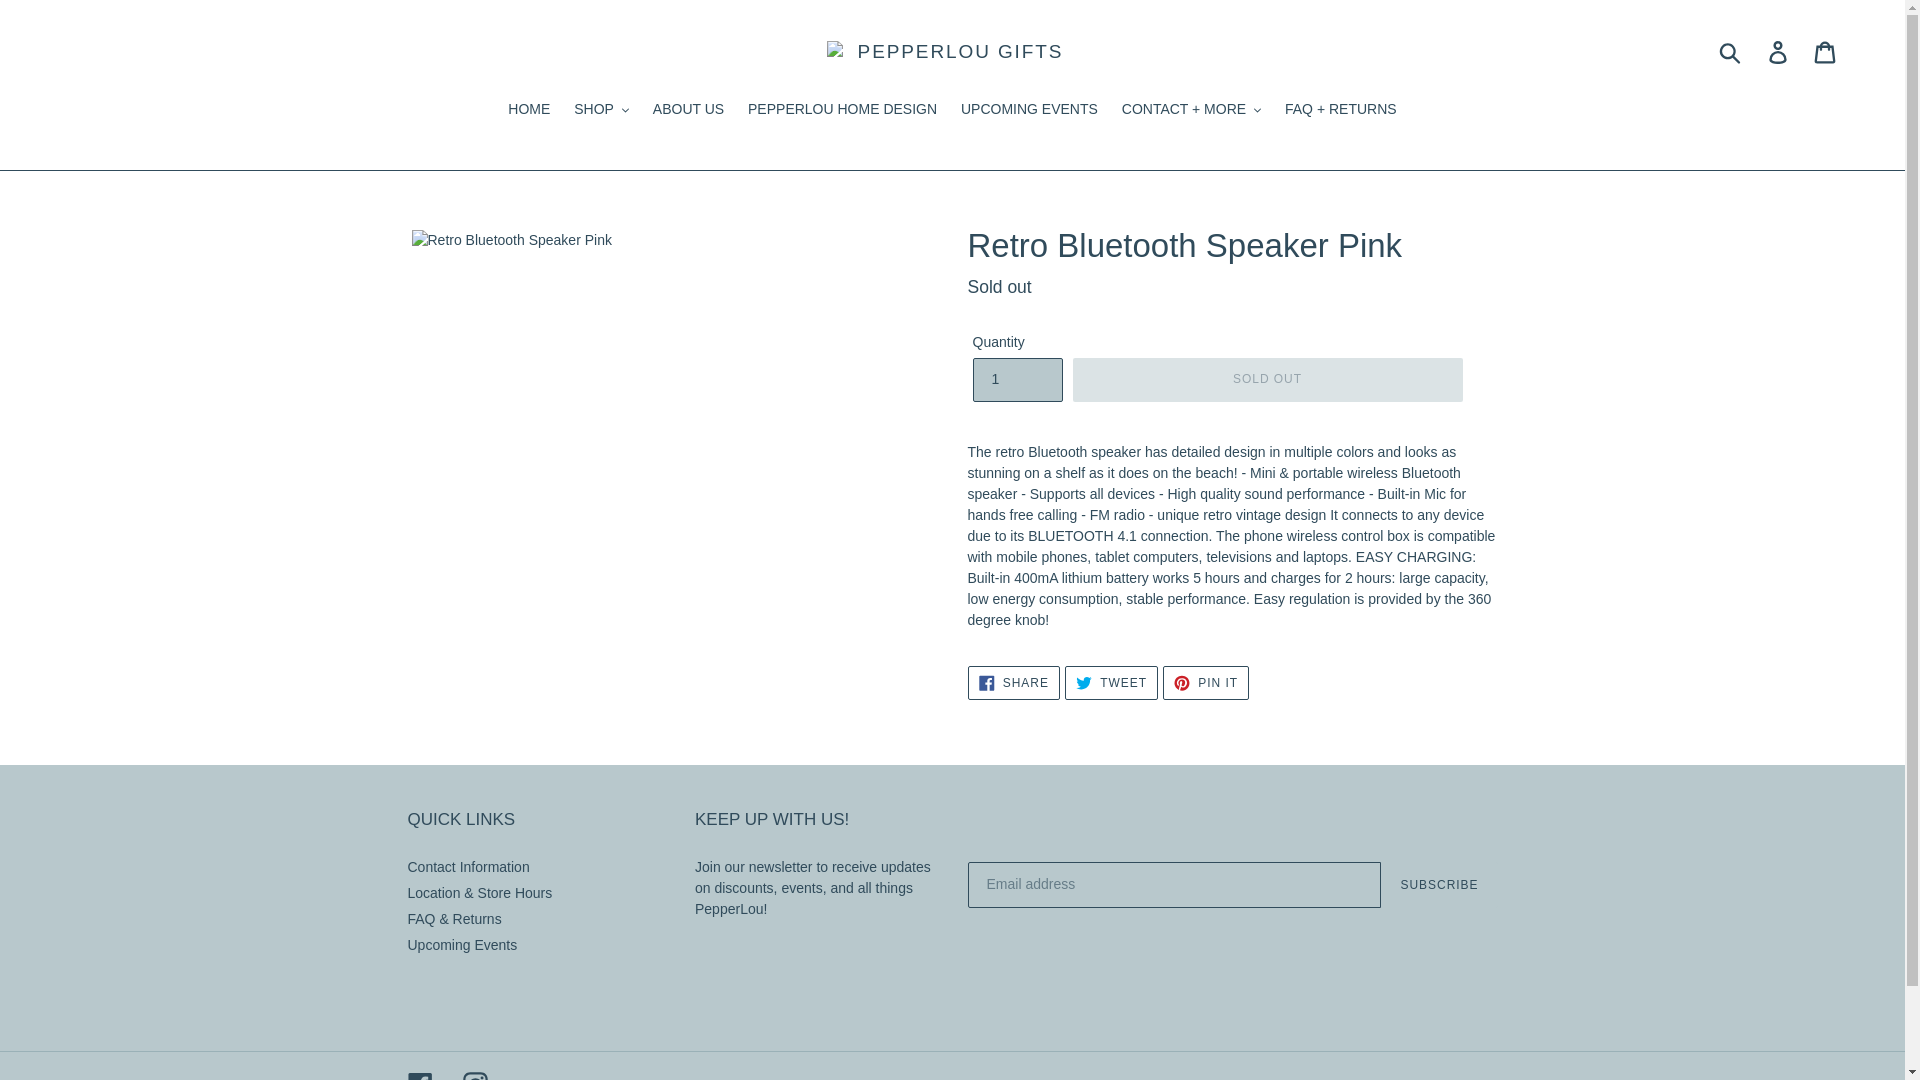 The height and width of the screenshot is (1080, 1920). What do you see at coordinates (1779, 52) in the screenshot?
I see `Log in` at bounding box center [1779, 52].